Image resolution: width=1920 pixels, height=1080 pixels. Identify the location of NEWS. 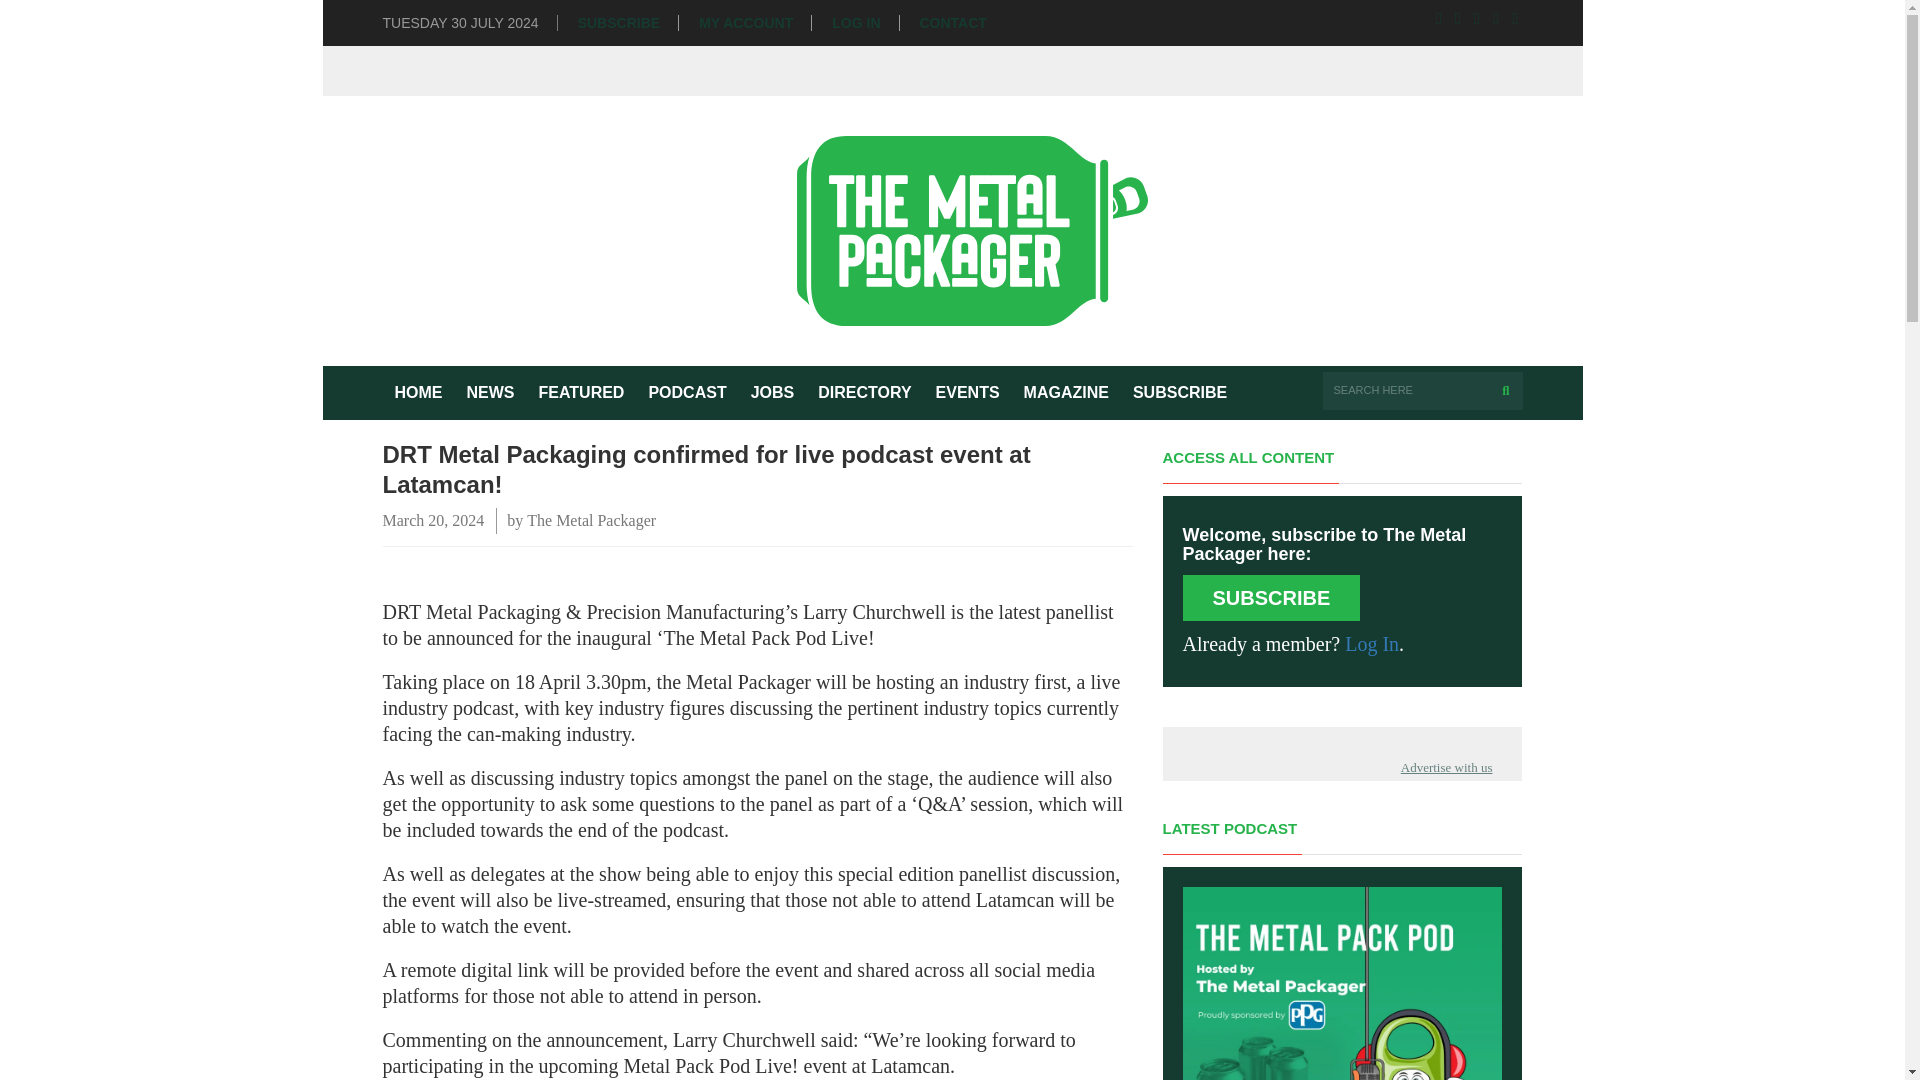
(490, 393).